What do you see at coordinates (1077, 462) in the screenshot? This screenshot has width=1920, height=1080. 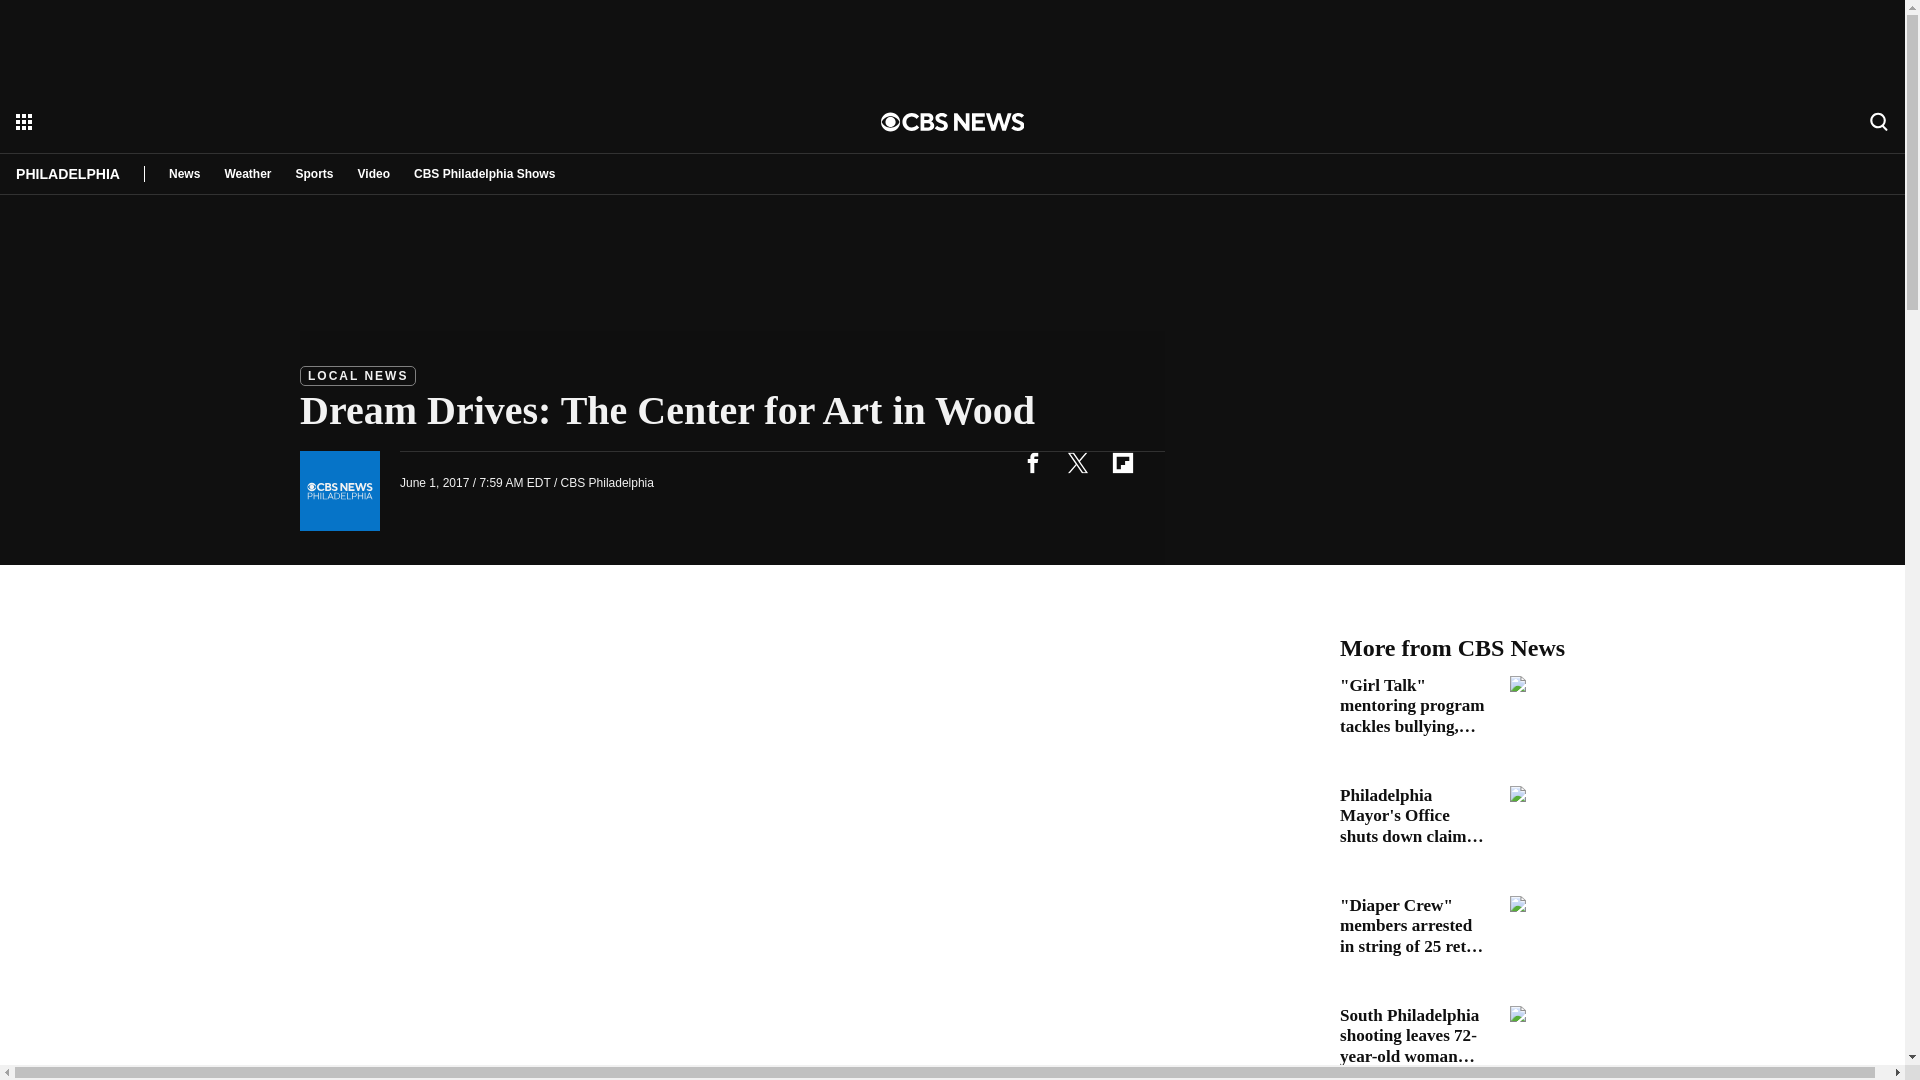 I see `twitter` at bounding box center [1077, 462].